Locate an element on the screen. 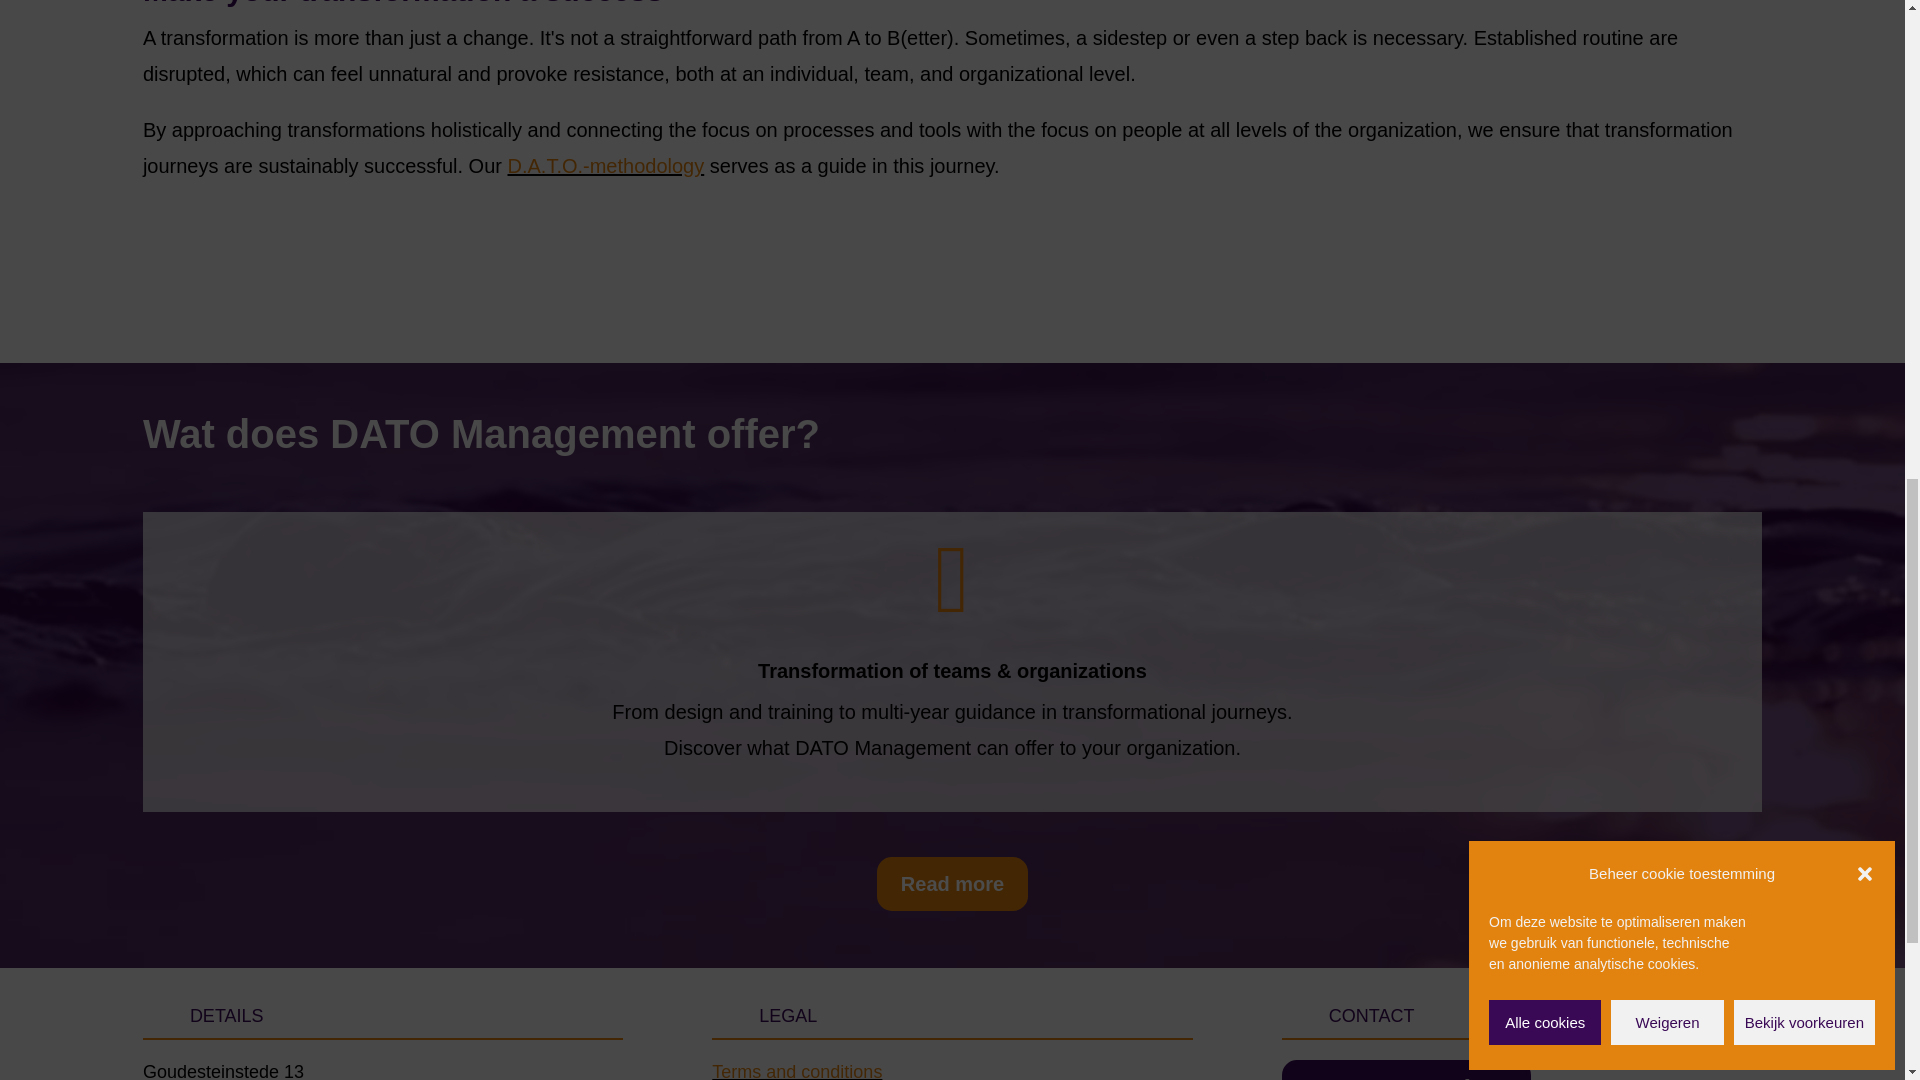 The image size is (1920, 1080). Use our contact form is located at coordinates (1406, 1070).